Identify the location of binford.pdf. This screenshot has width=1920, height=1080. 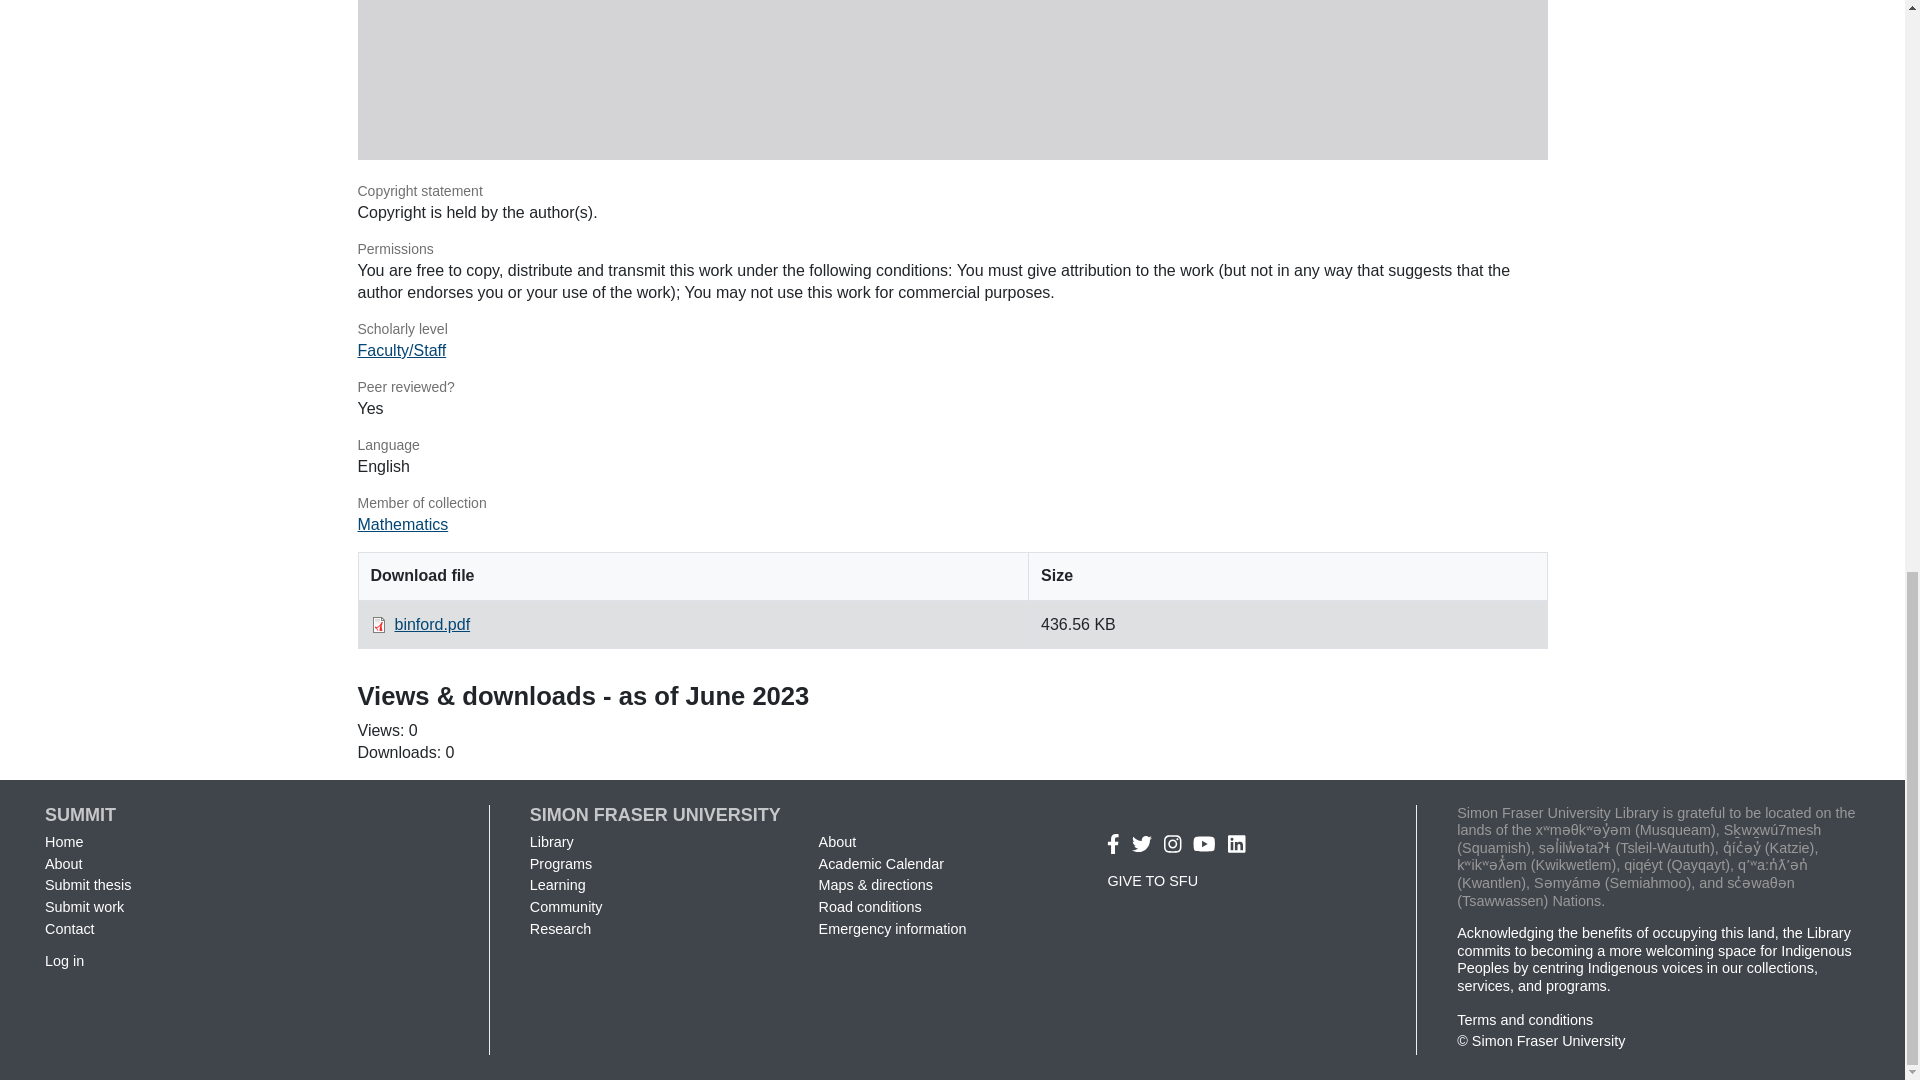
(432, 624).